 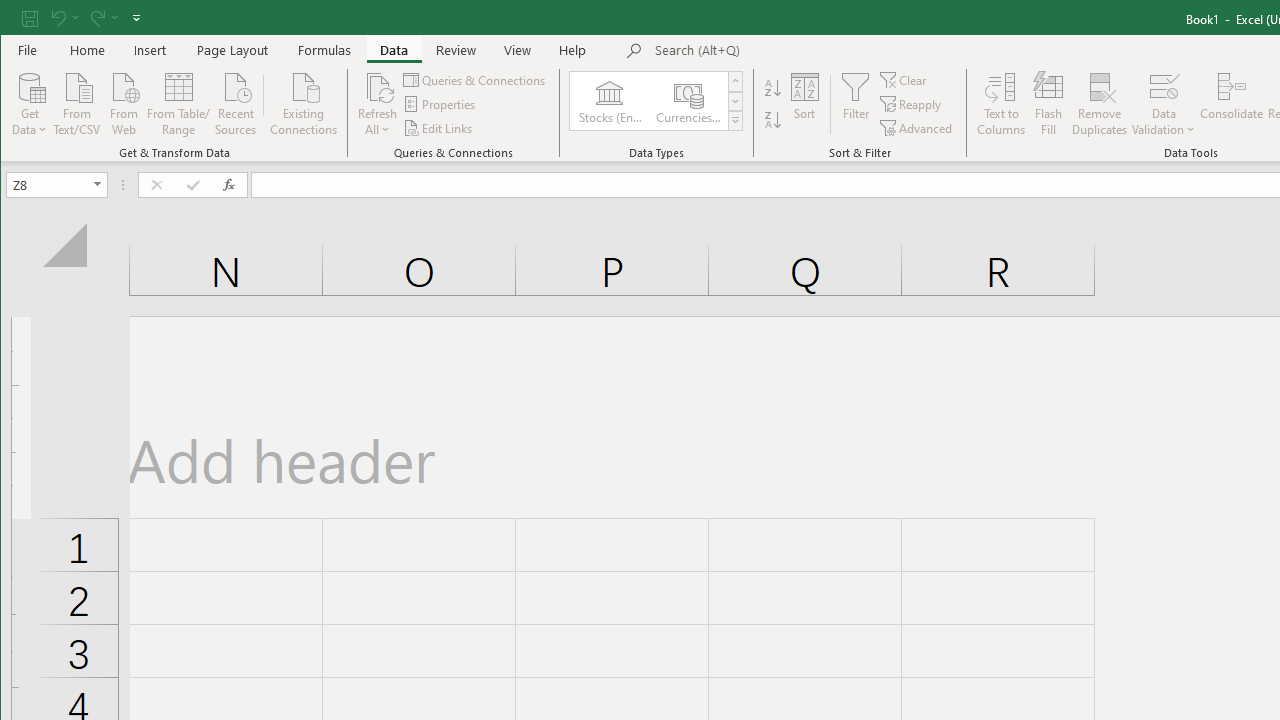 I want to click on Text to Columns..., so click(x=1001, y=104).